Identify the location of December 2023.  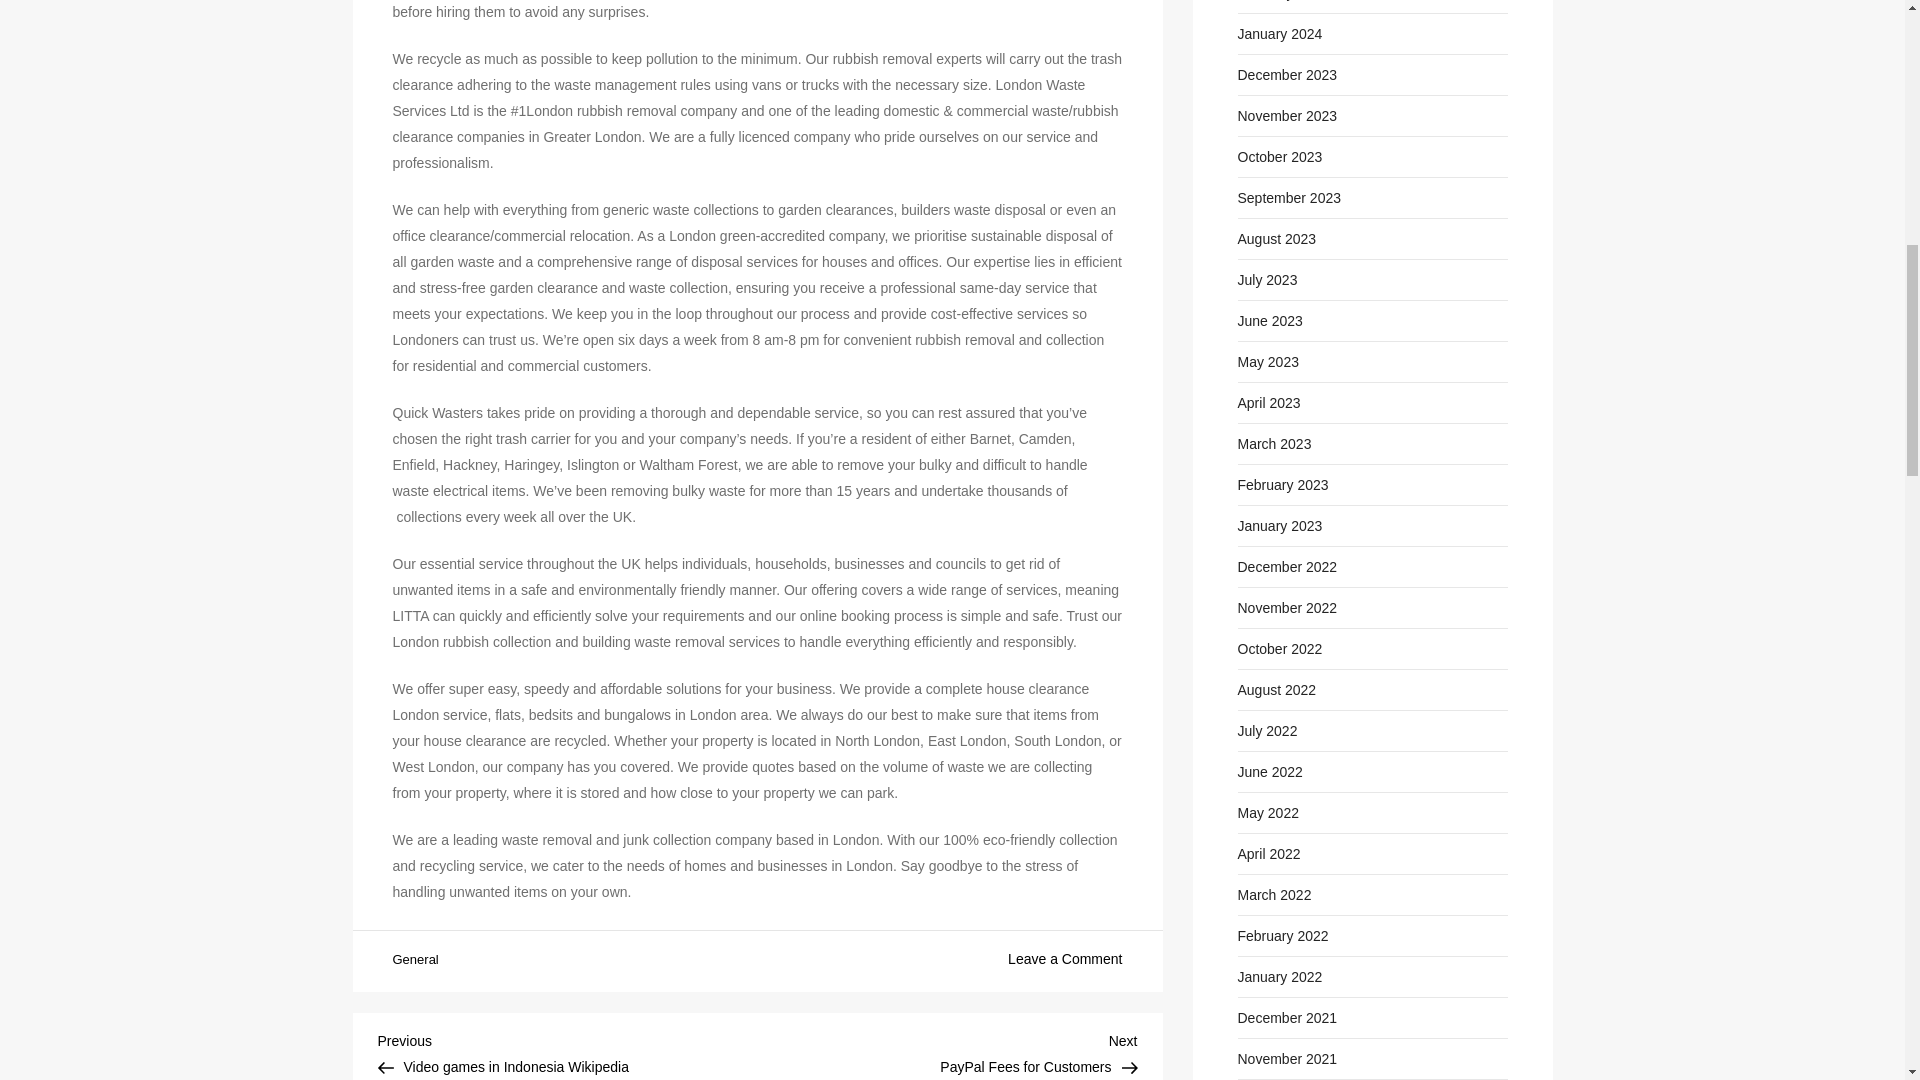
(568, 1051).